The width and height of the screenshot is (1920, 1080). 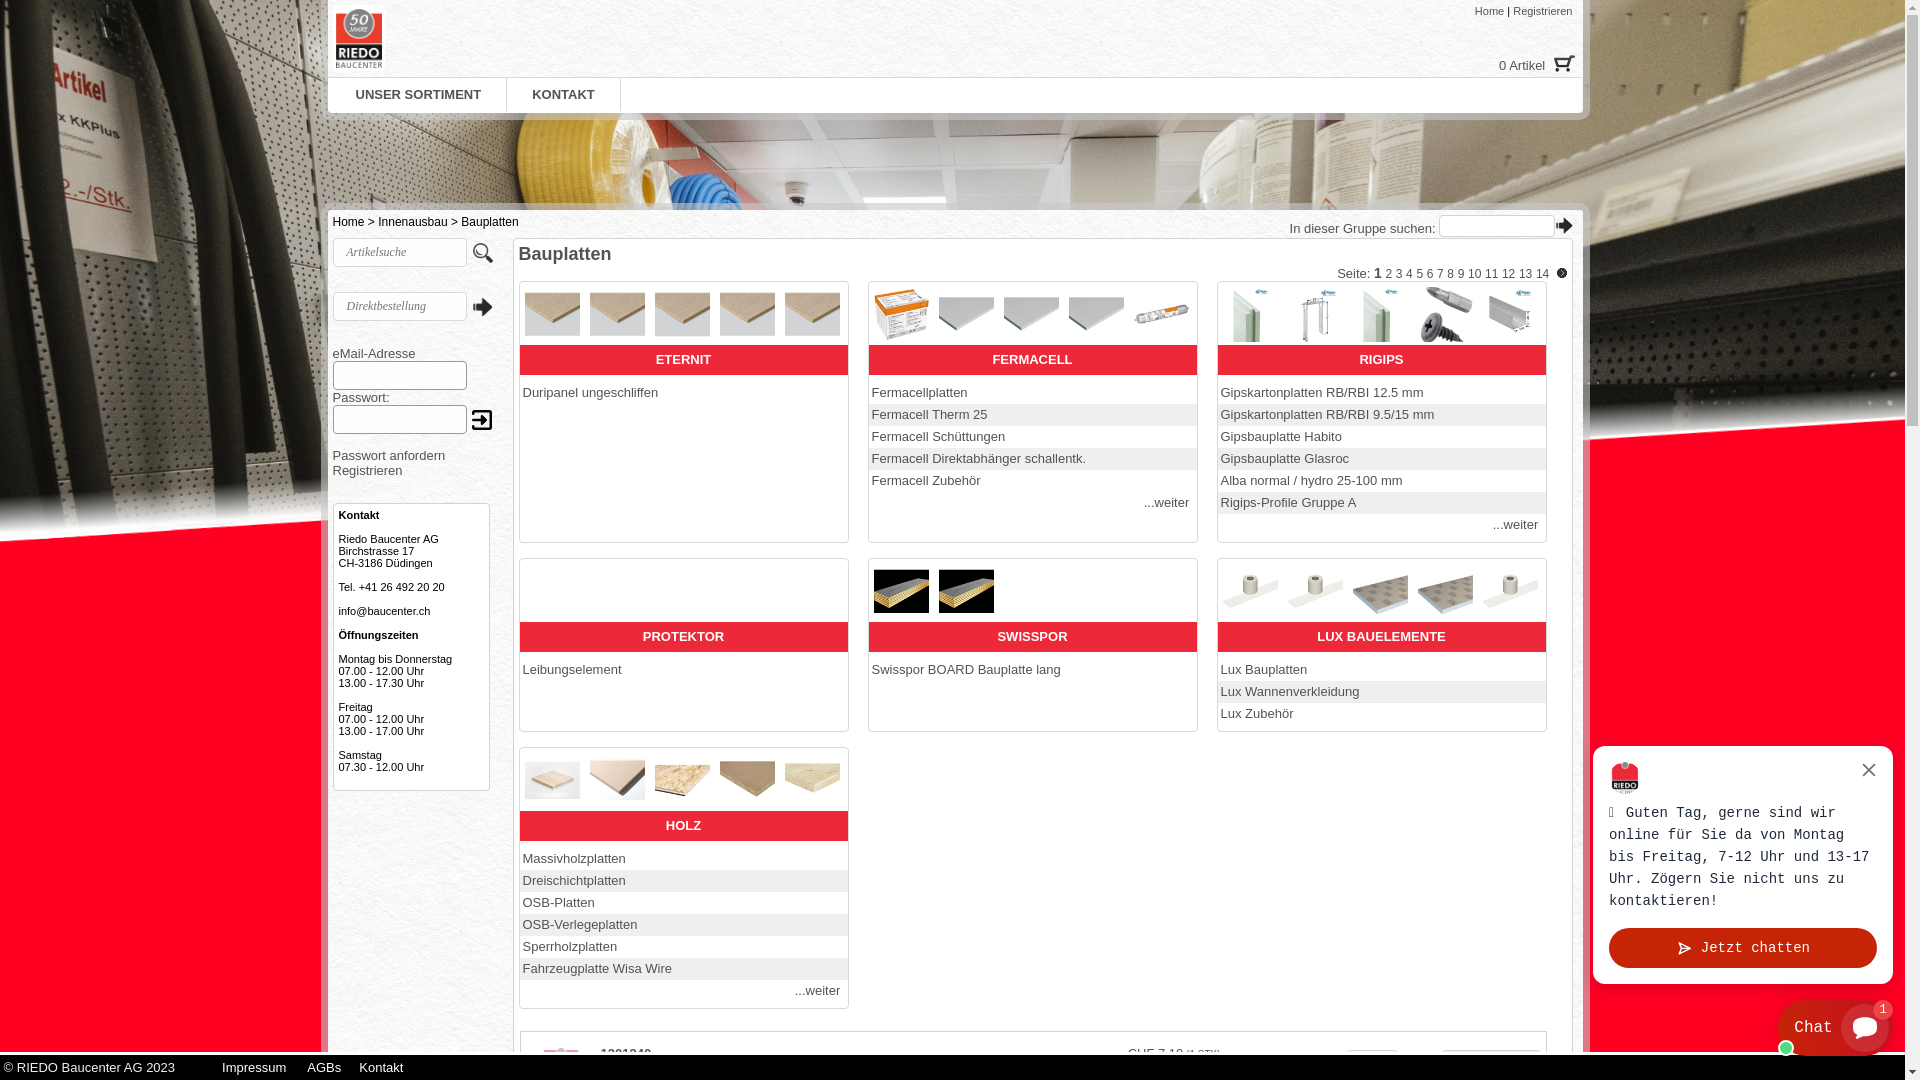 I want to click on 12, so click(x=1508, y=274).